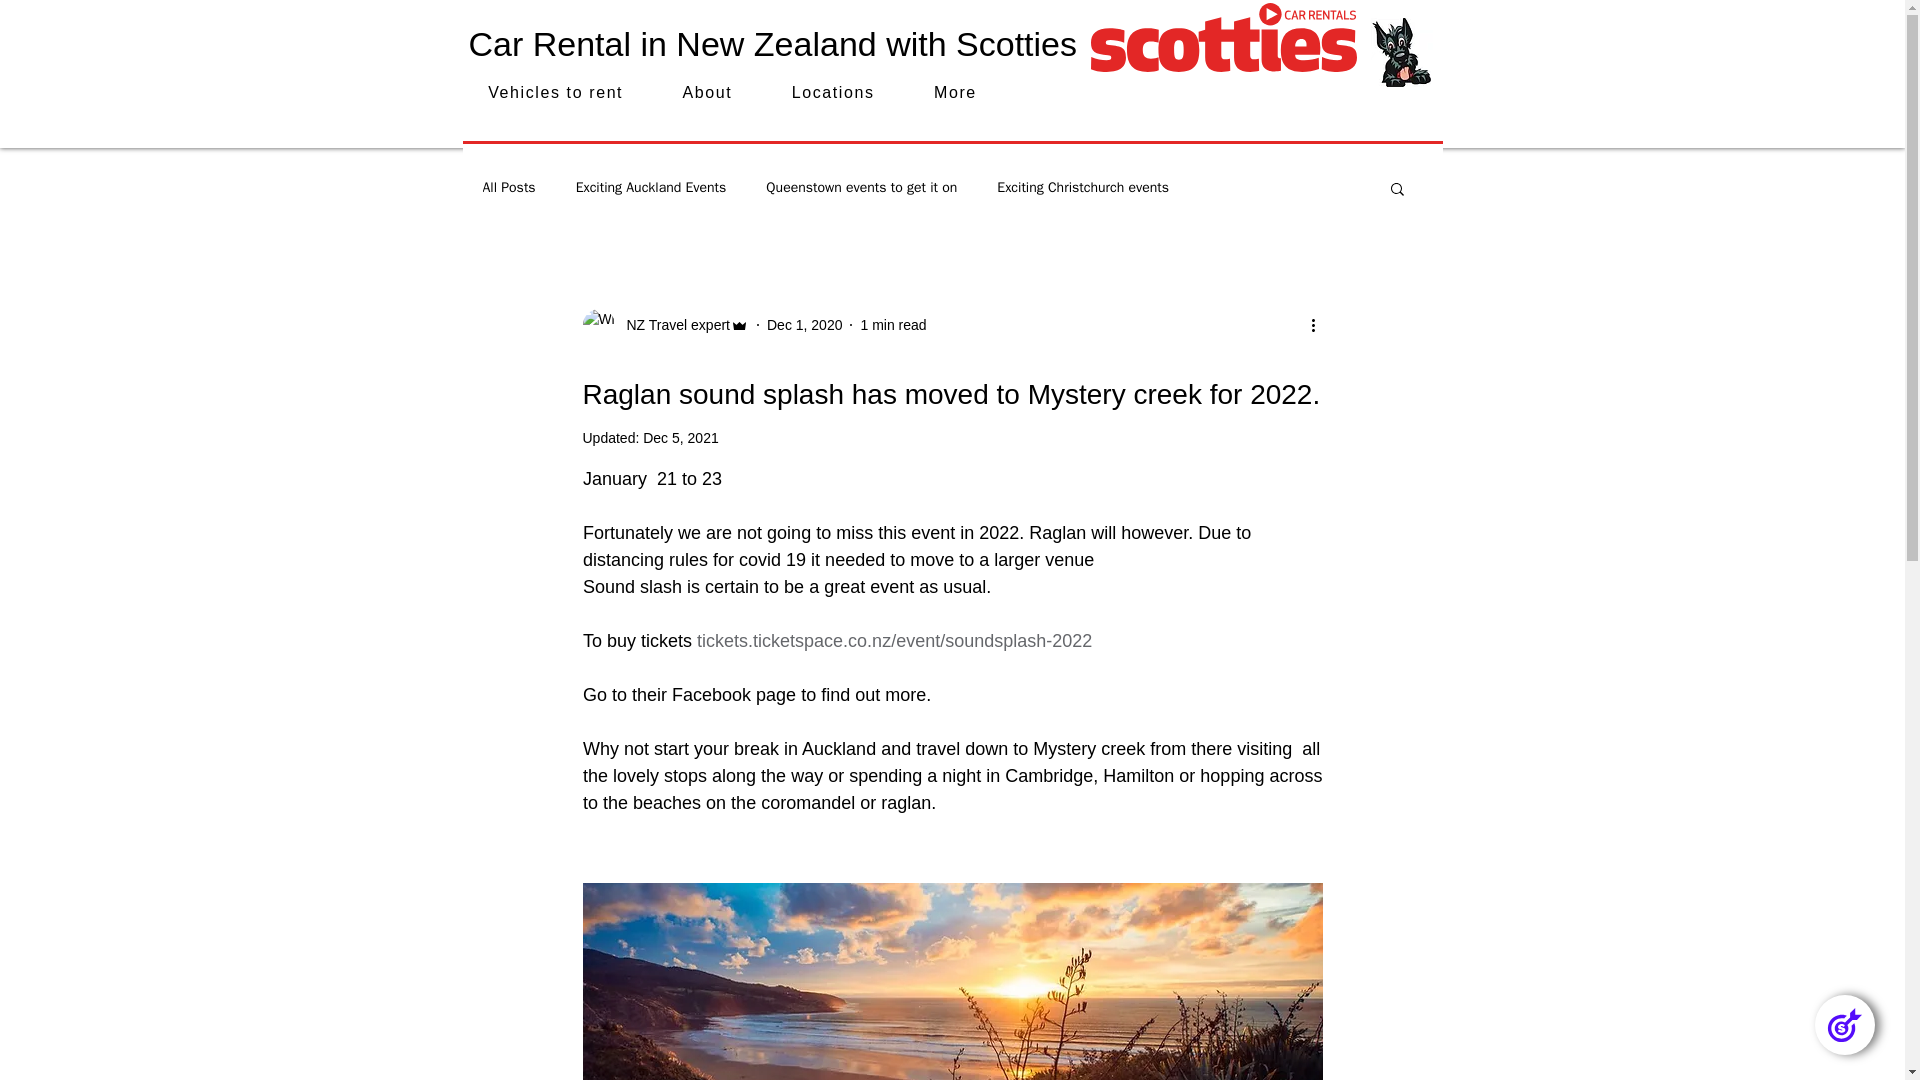 The image size is (1920, 1080). I want to click on Locations, so click(833, 94).